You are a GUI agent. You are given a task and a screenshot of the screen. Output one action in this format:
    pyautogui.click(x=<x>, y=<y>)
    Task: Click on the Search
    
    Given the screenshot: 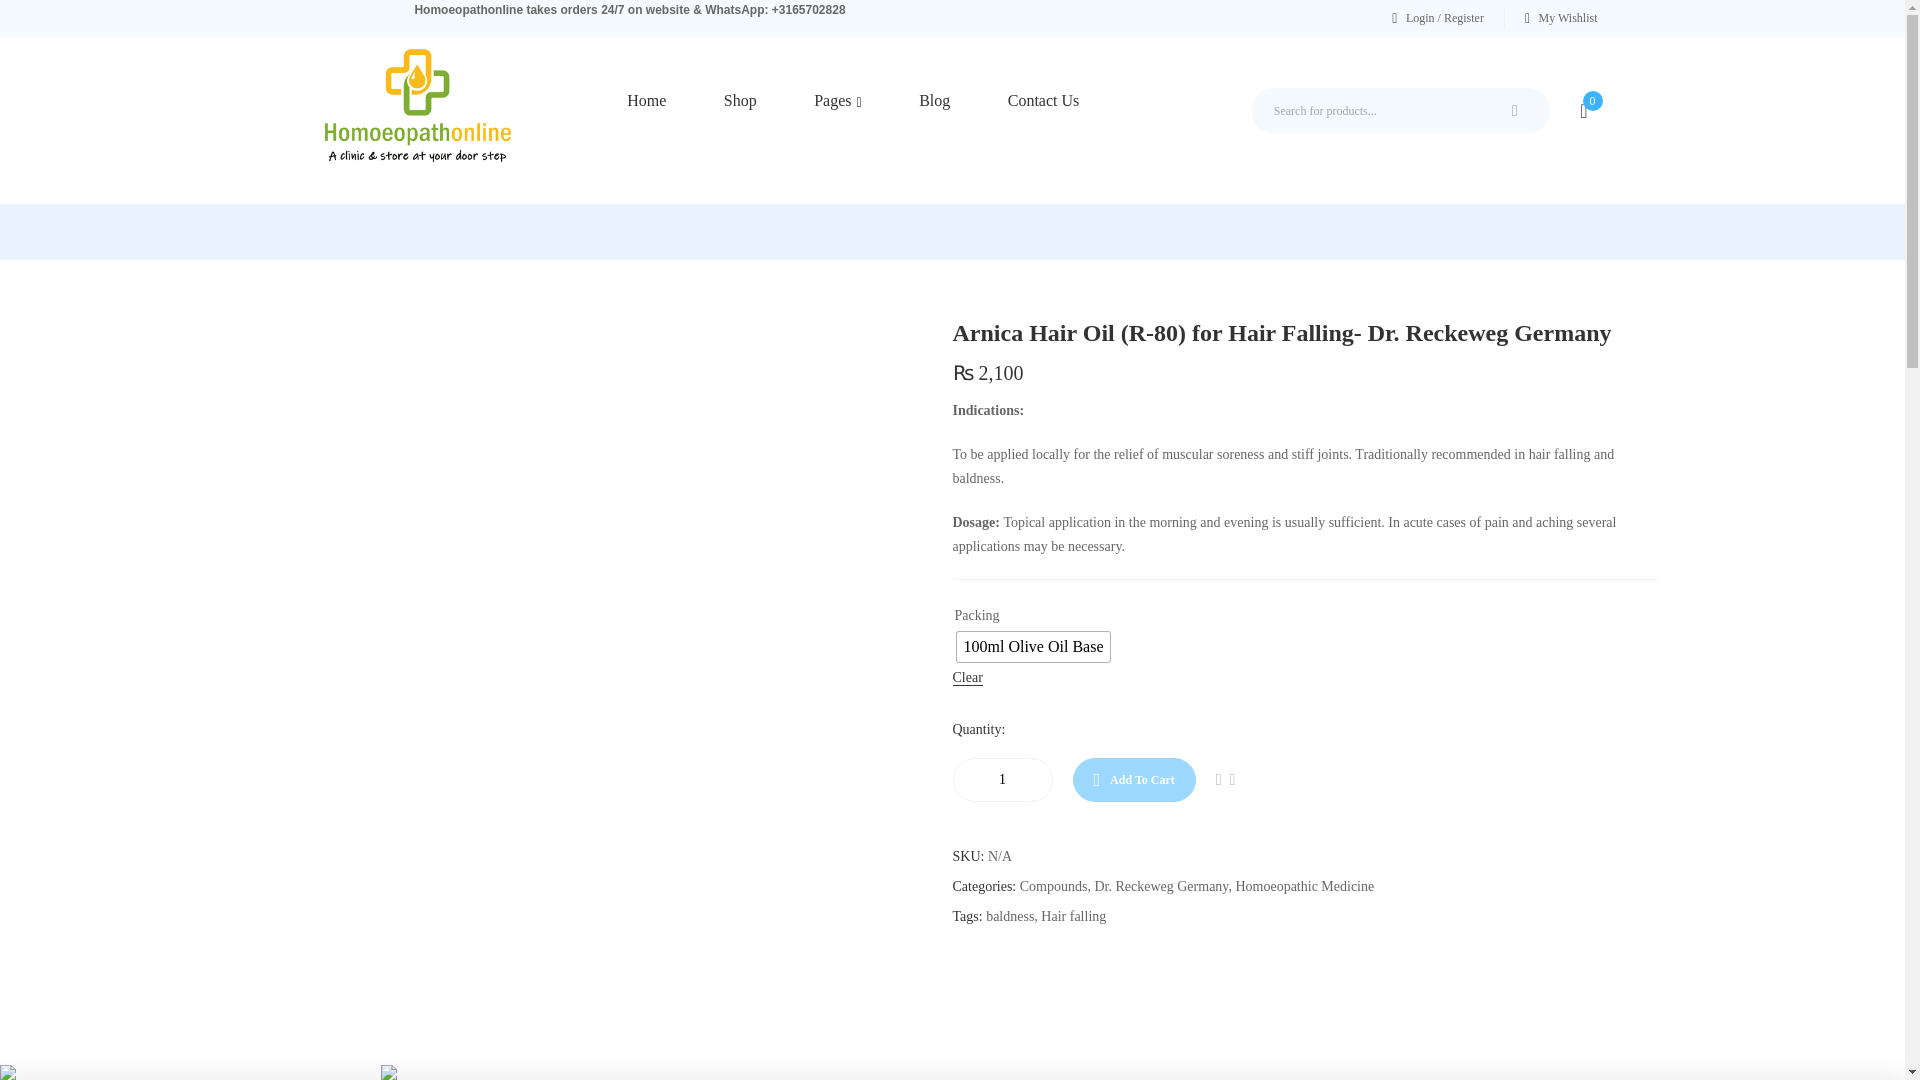 What is the action you would take?
    pyautogui.click(x=1518, y=110)
    